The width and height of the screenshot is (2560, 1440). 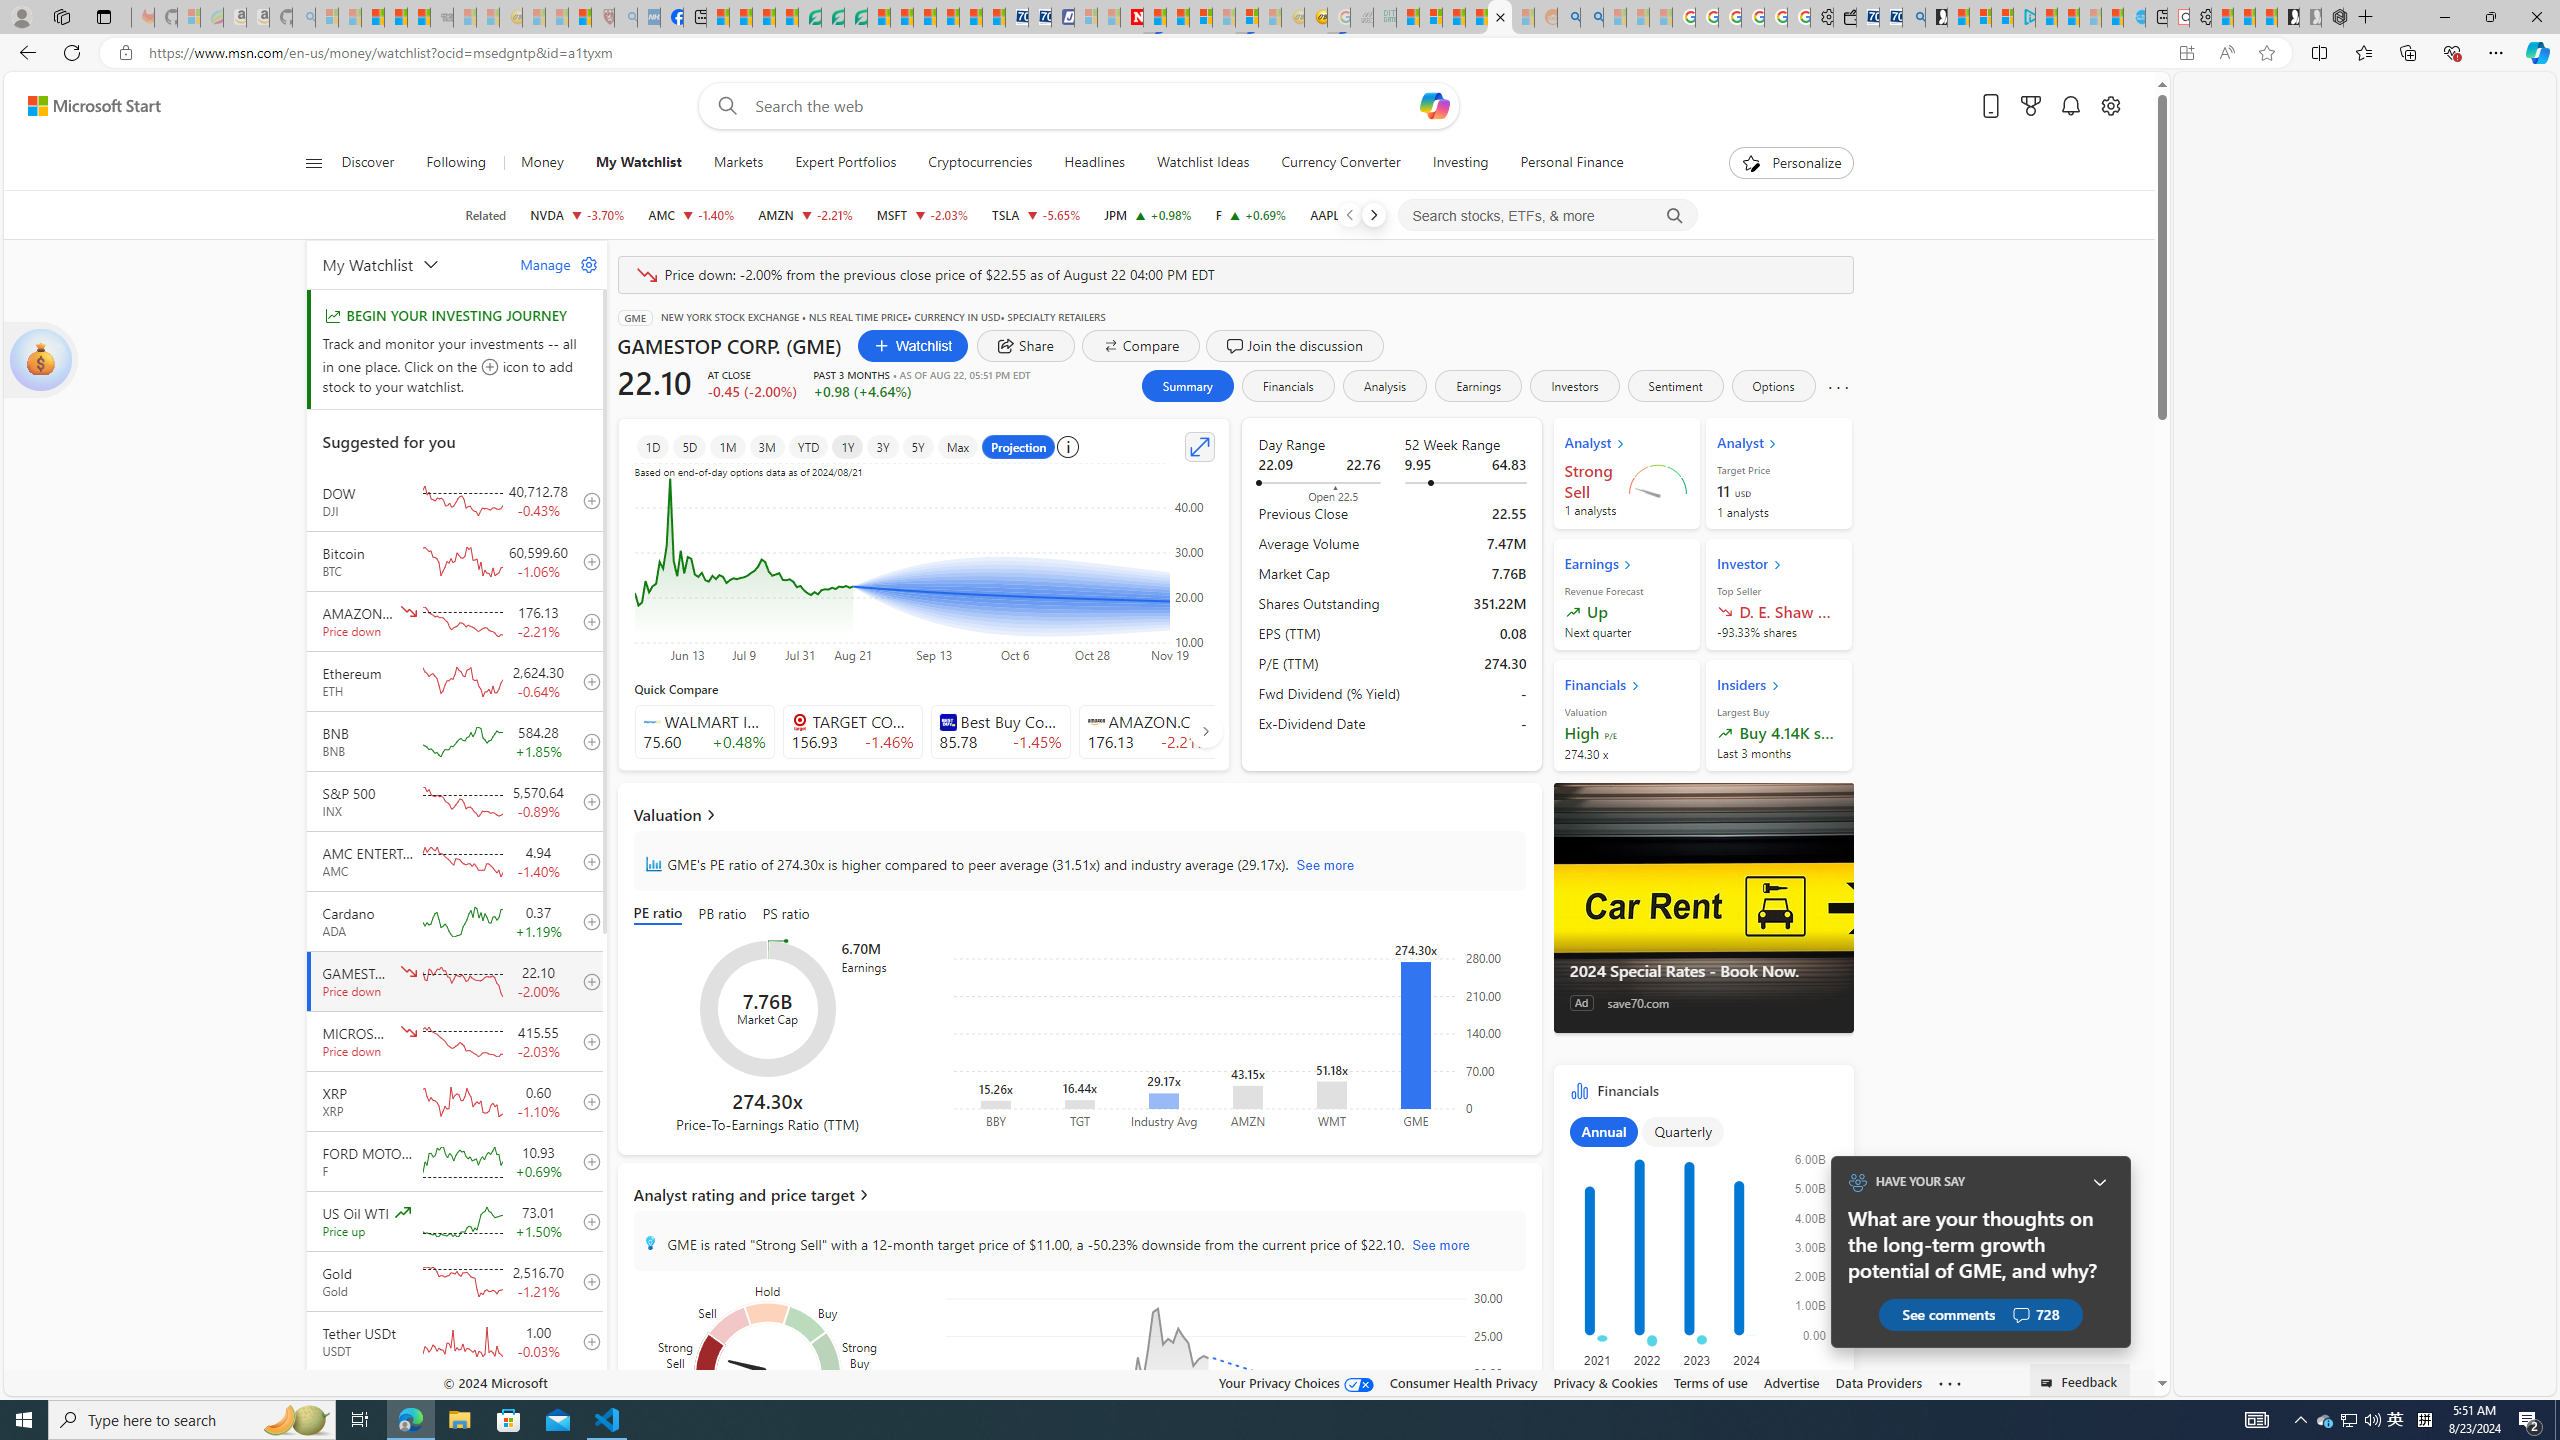 I want to click on Cheap Hotels - Save70.com, so click(x=1038, y=17).